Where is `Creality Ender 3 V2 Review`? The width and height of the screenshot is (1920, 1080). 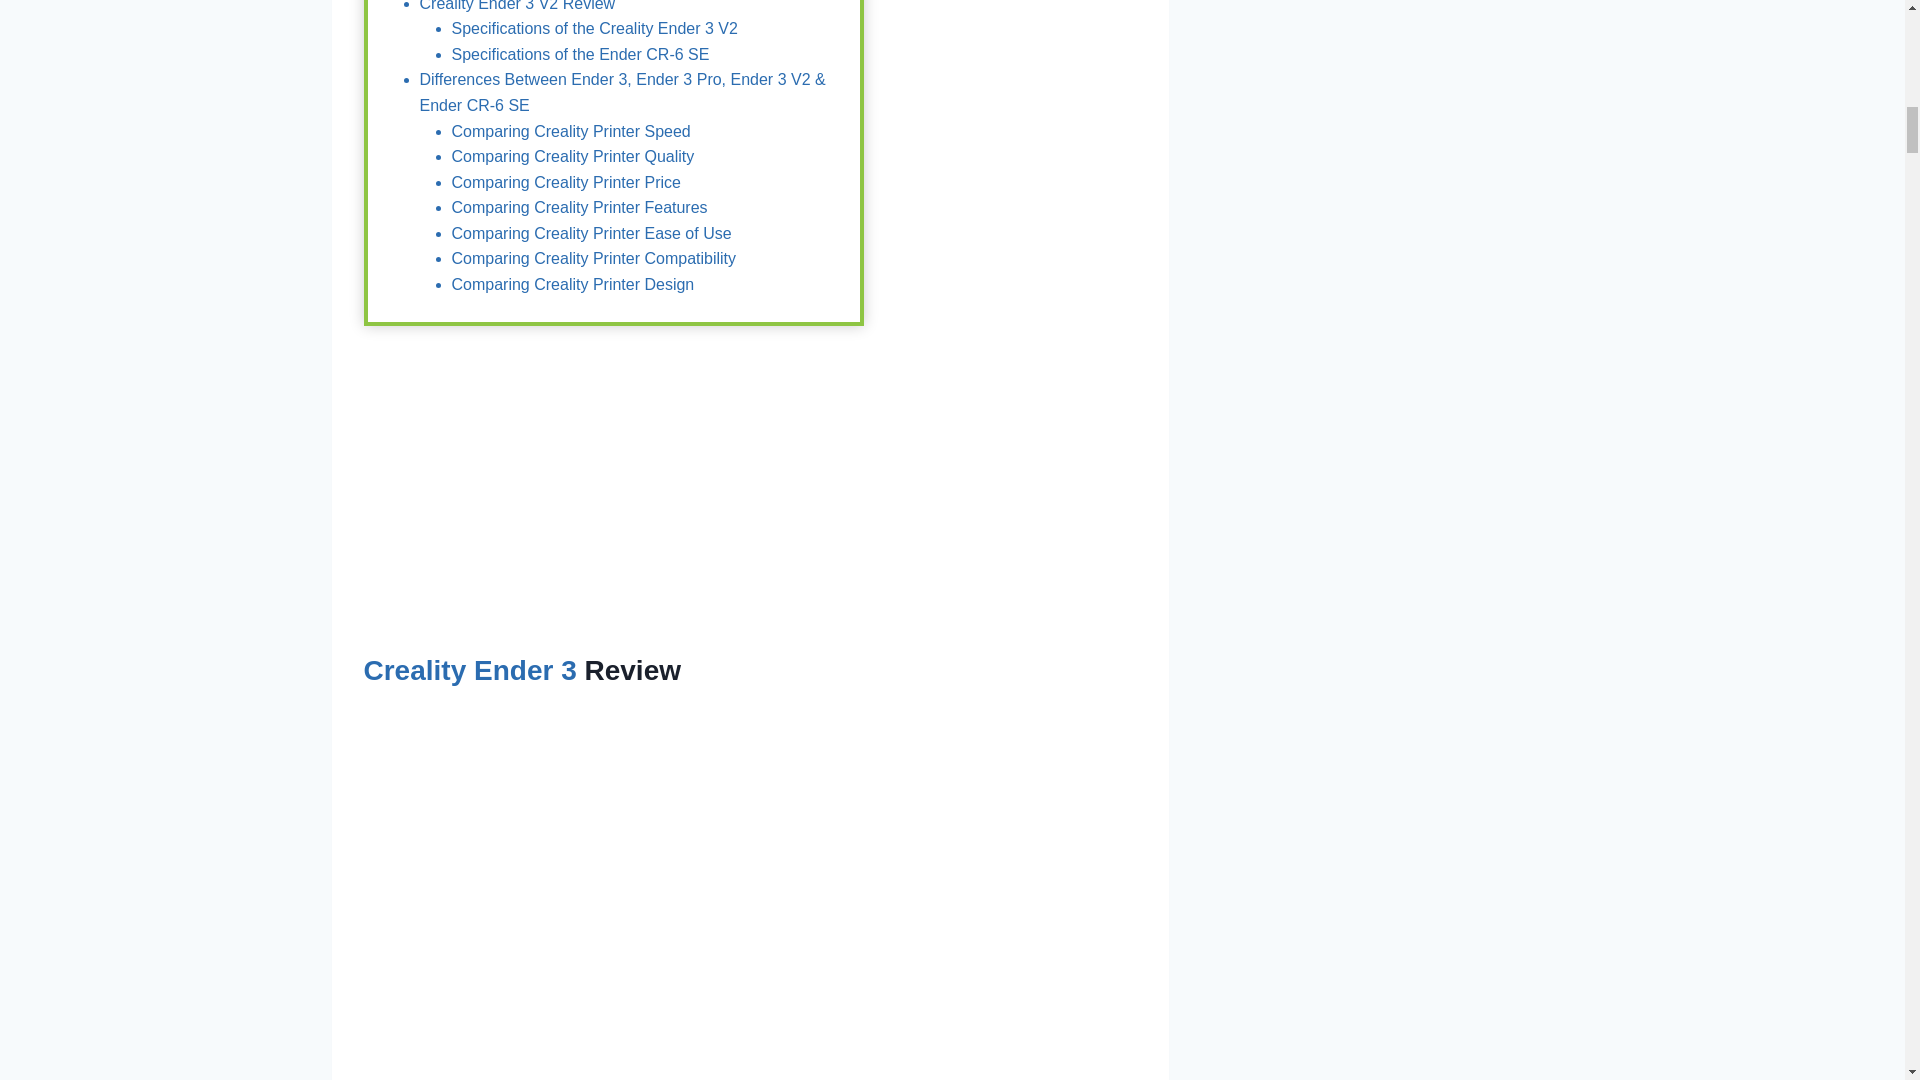
Creality Ender 3 V2 Review is located at coordinates (518, 6).